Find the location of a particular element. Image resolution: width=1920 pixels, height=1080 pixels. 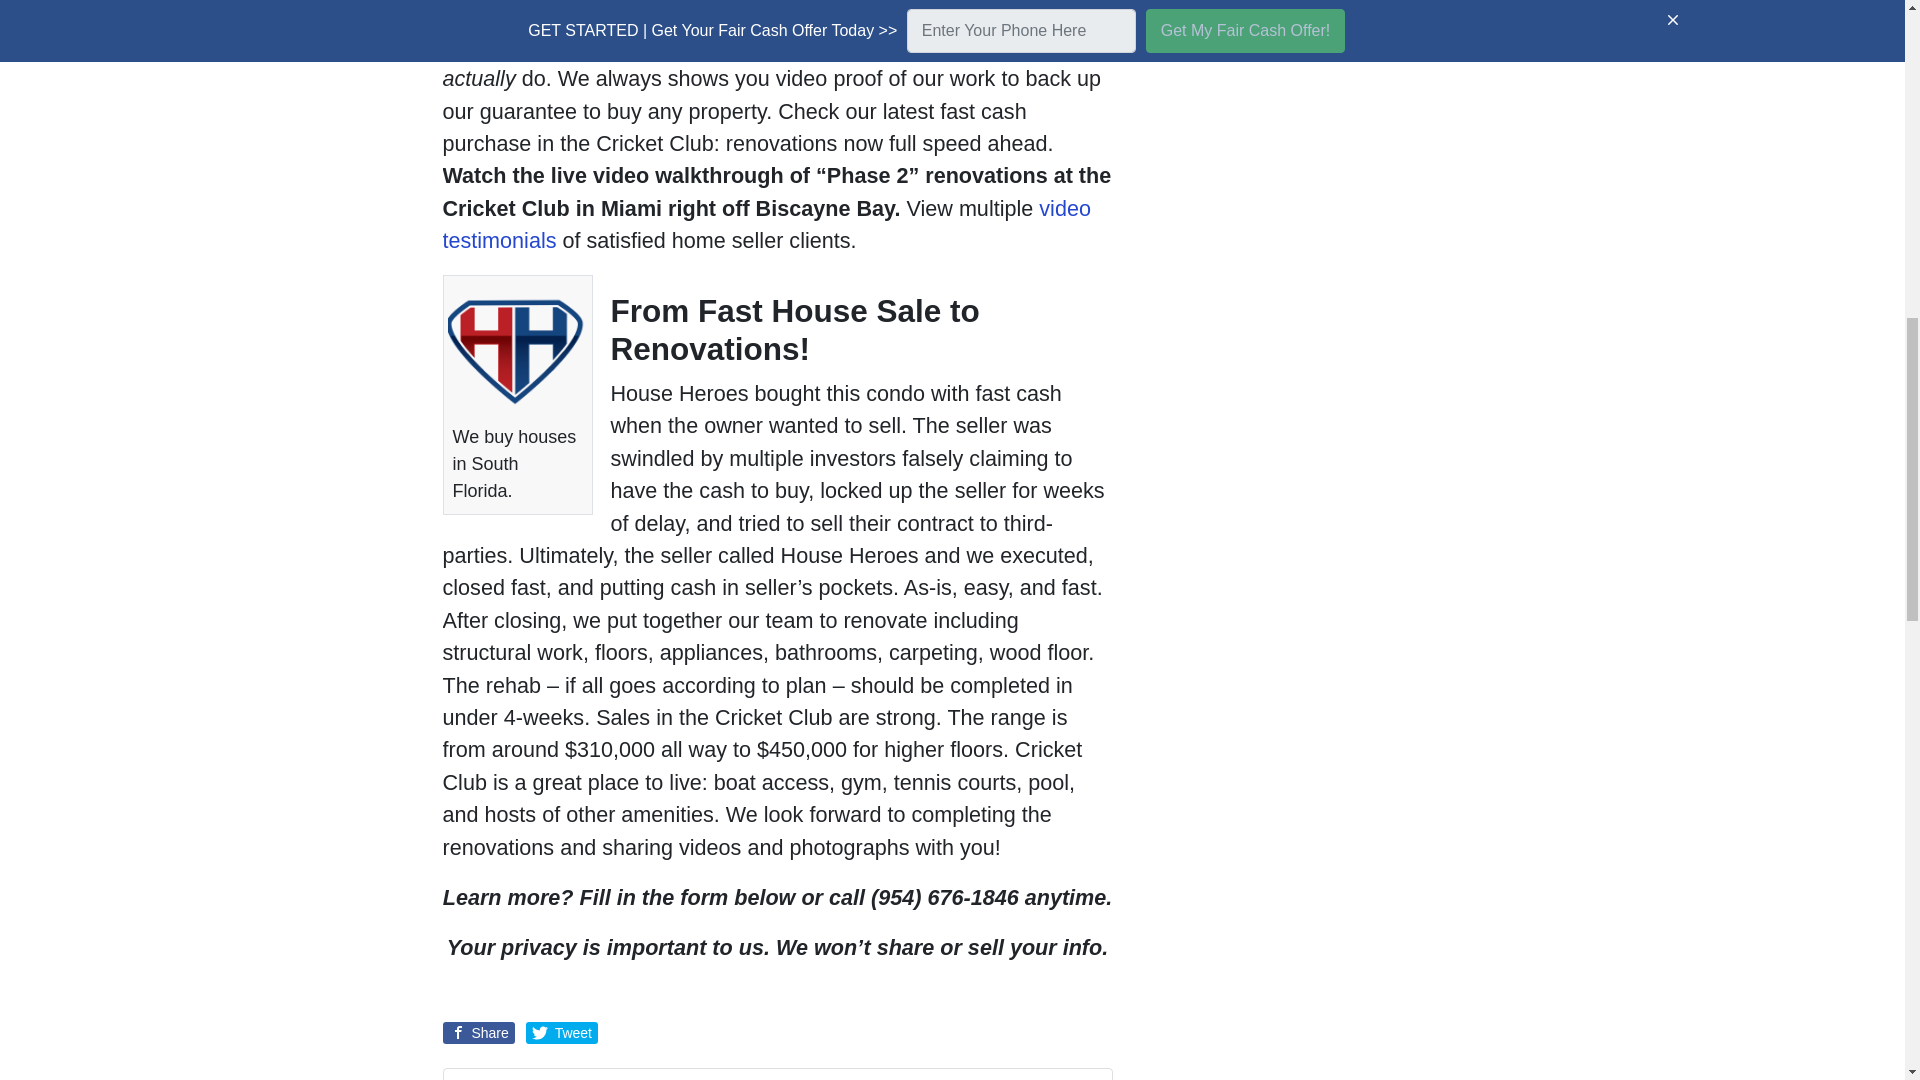

Share on Facebook is located at coordinates (478, 1032).